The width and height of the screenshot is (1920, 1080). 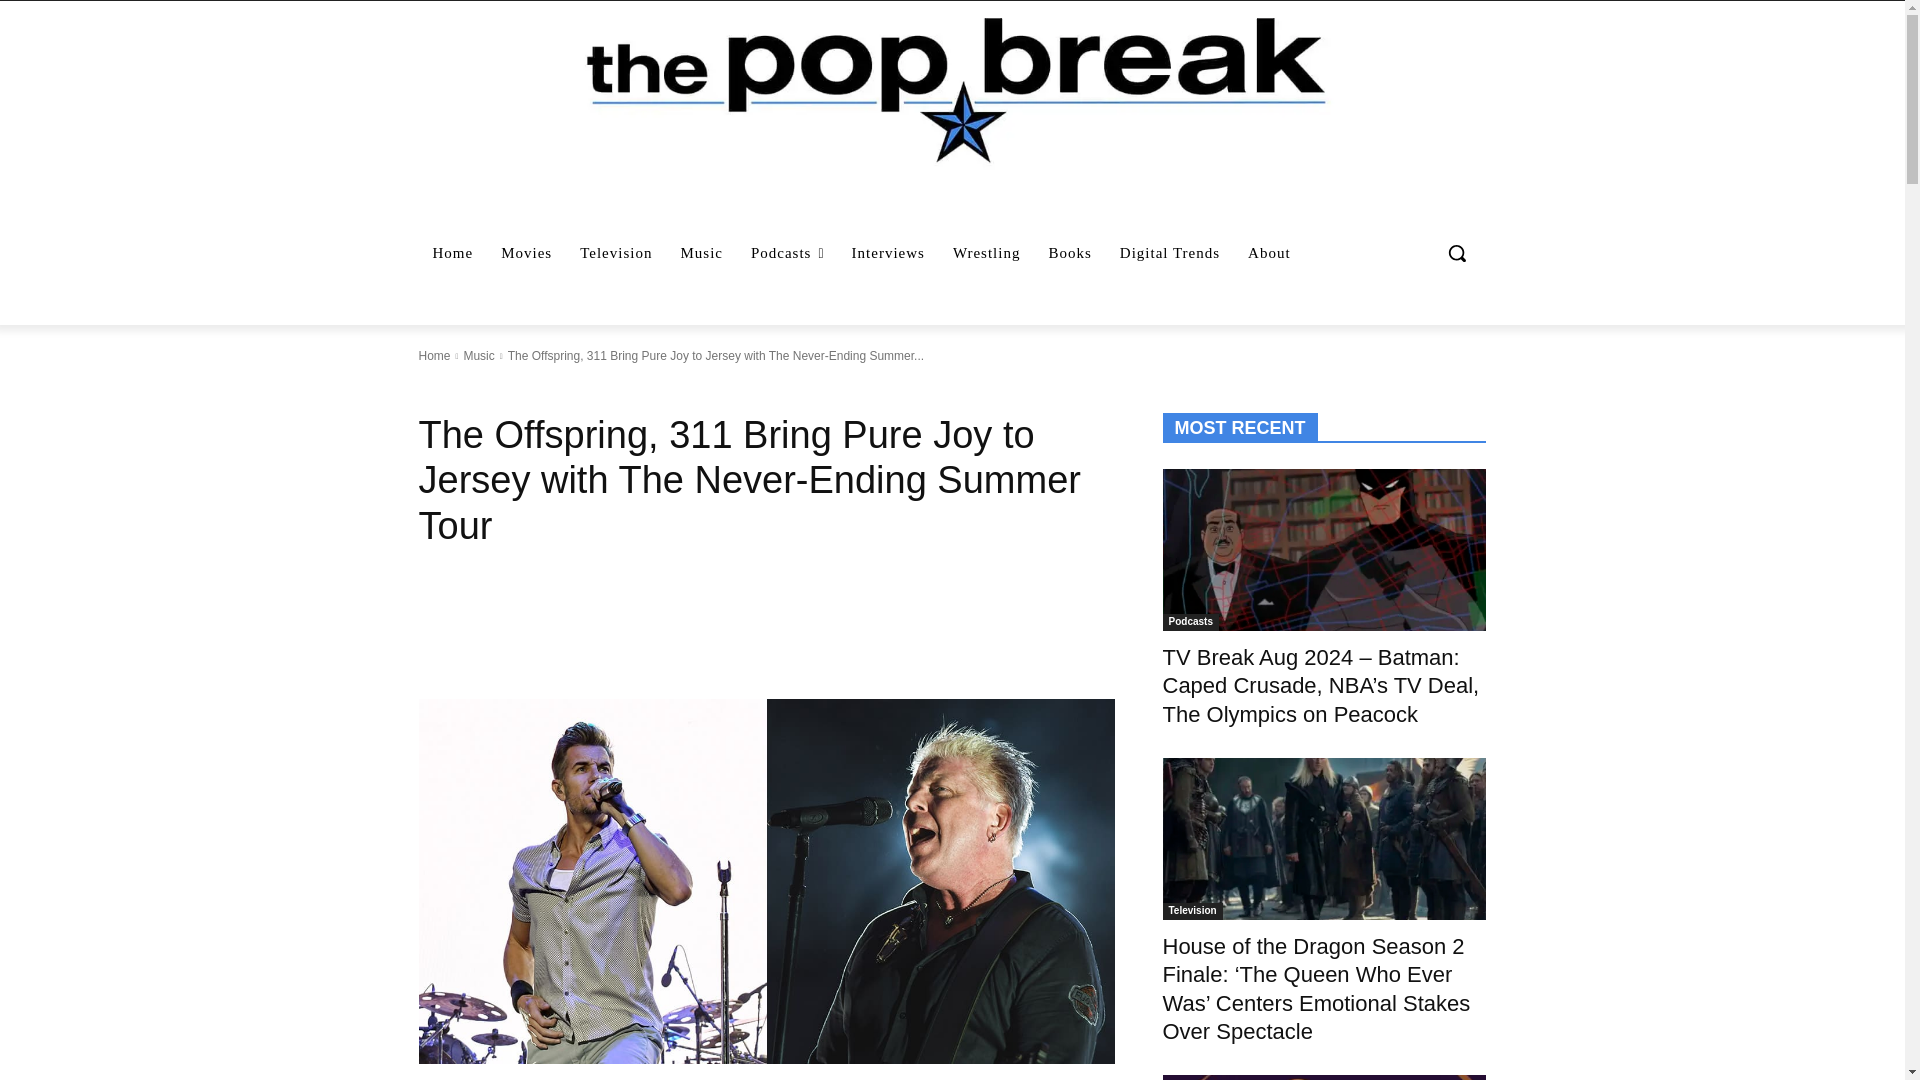 What do you see at coordinates (616, 252) in the screenshot?
I see `Television` at bounding box center [616, 252].